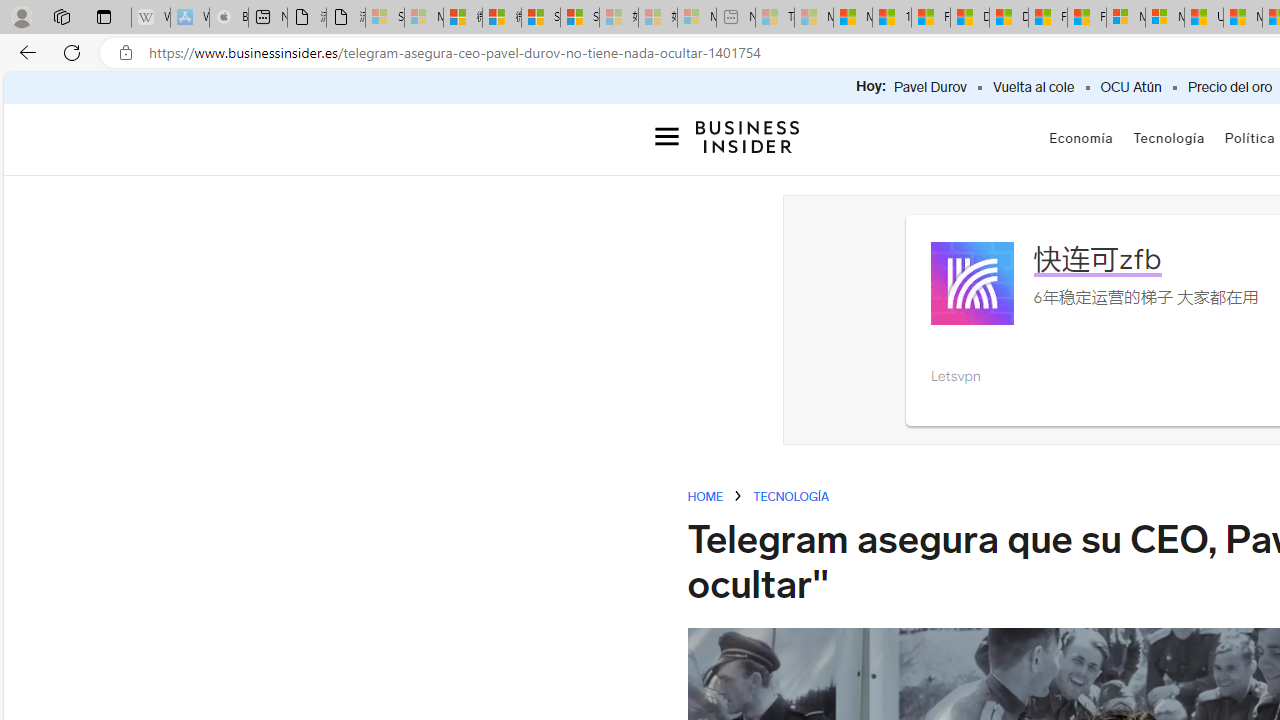  What do you see at coordinates (930, 88) in the screenshot?
I see `Pavel Durov` at bounding box center [930, 88].